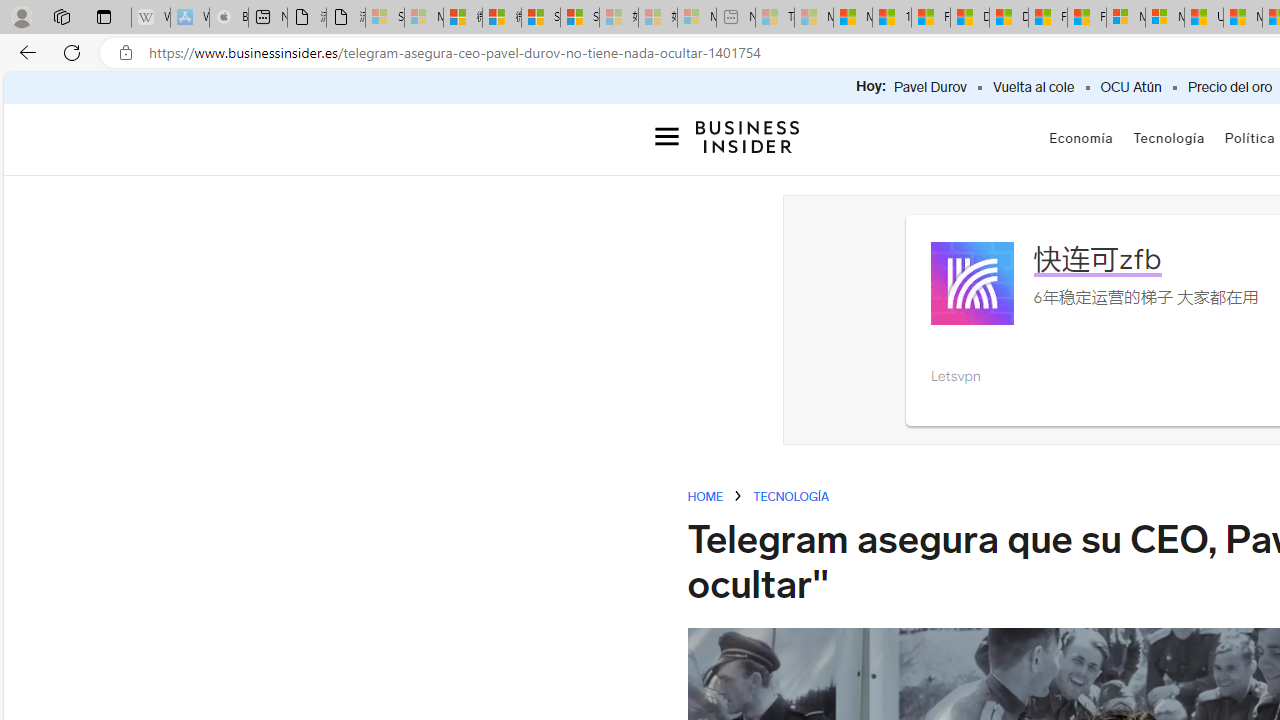  What do you see at coordinates (930, 88) in the screenshot?
I see `Pavel Durov` at bounding box center [930, 88].